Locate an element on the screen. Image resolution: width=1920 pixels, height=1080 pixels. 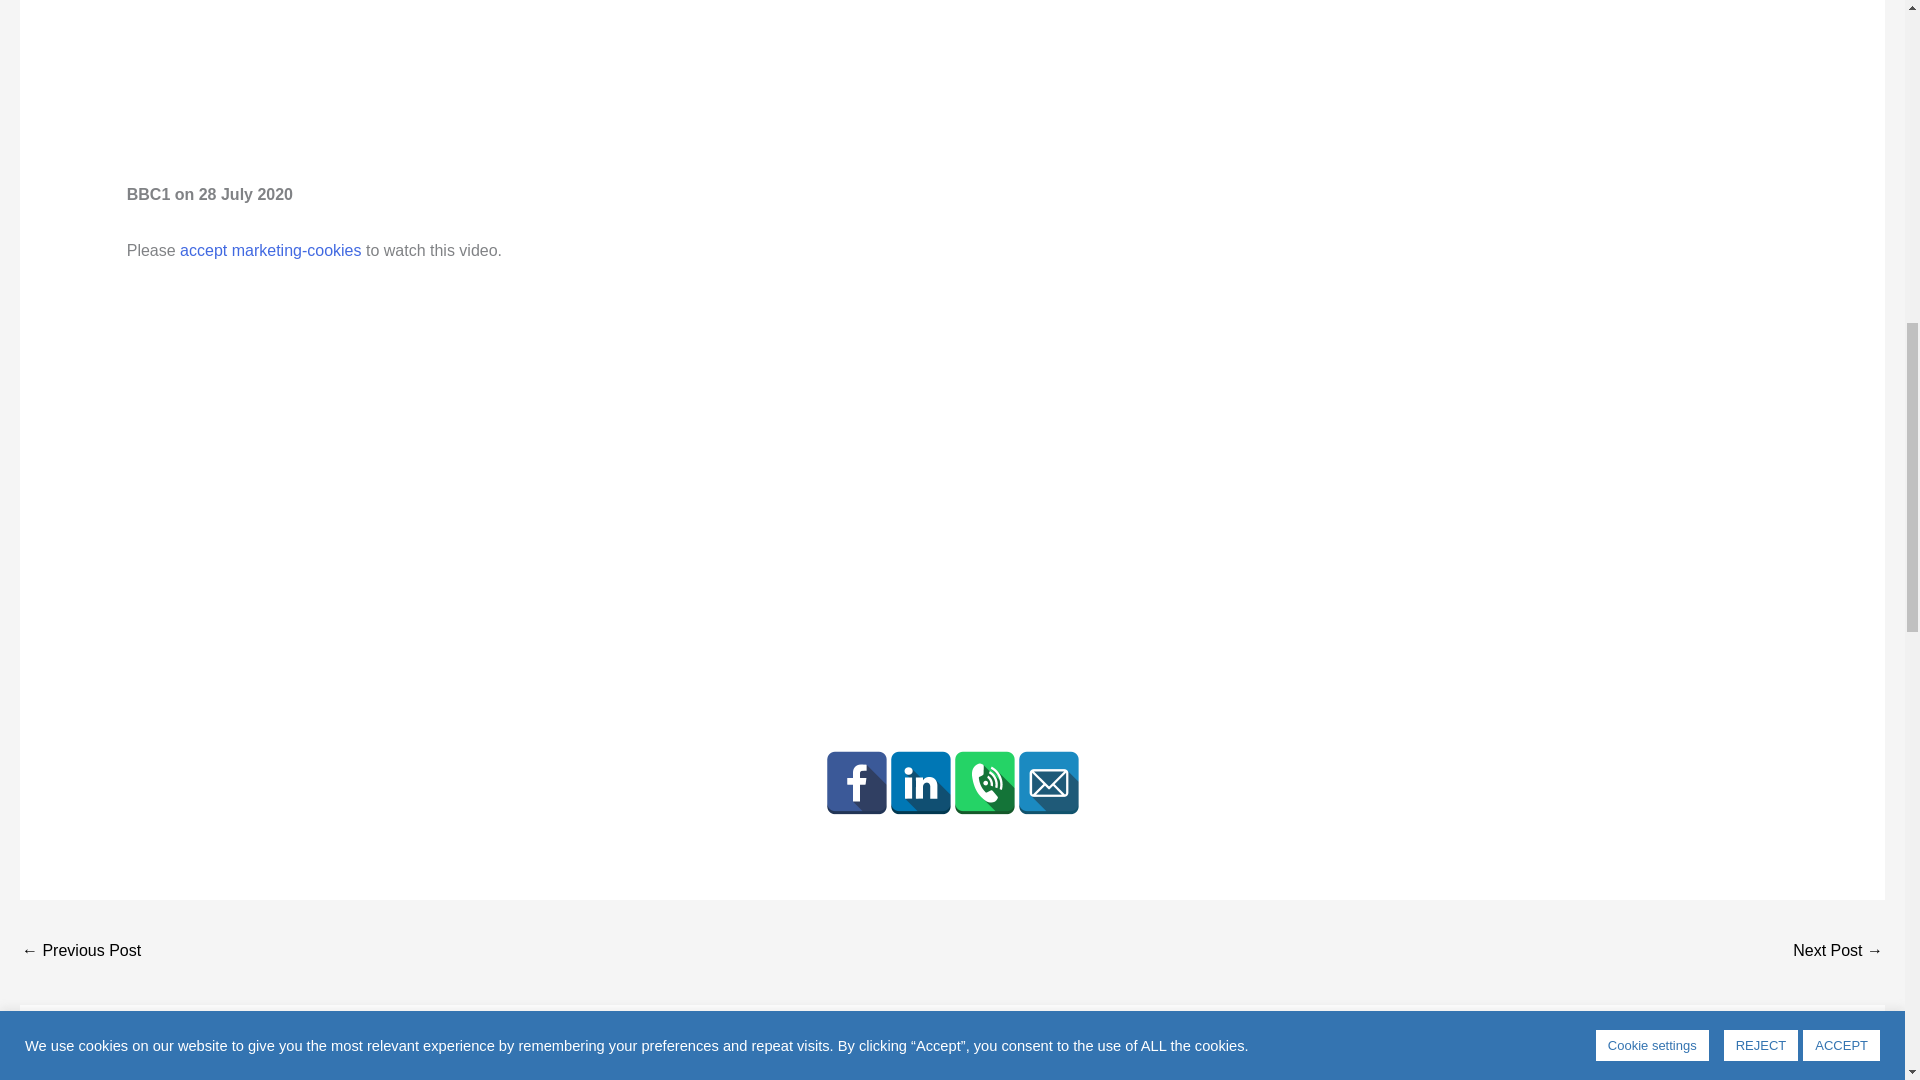
accept marketing-cookies is located at coordinates (270, 250).